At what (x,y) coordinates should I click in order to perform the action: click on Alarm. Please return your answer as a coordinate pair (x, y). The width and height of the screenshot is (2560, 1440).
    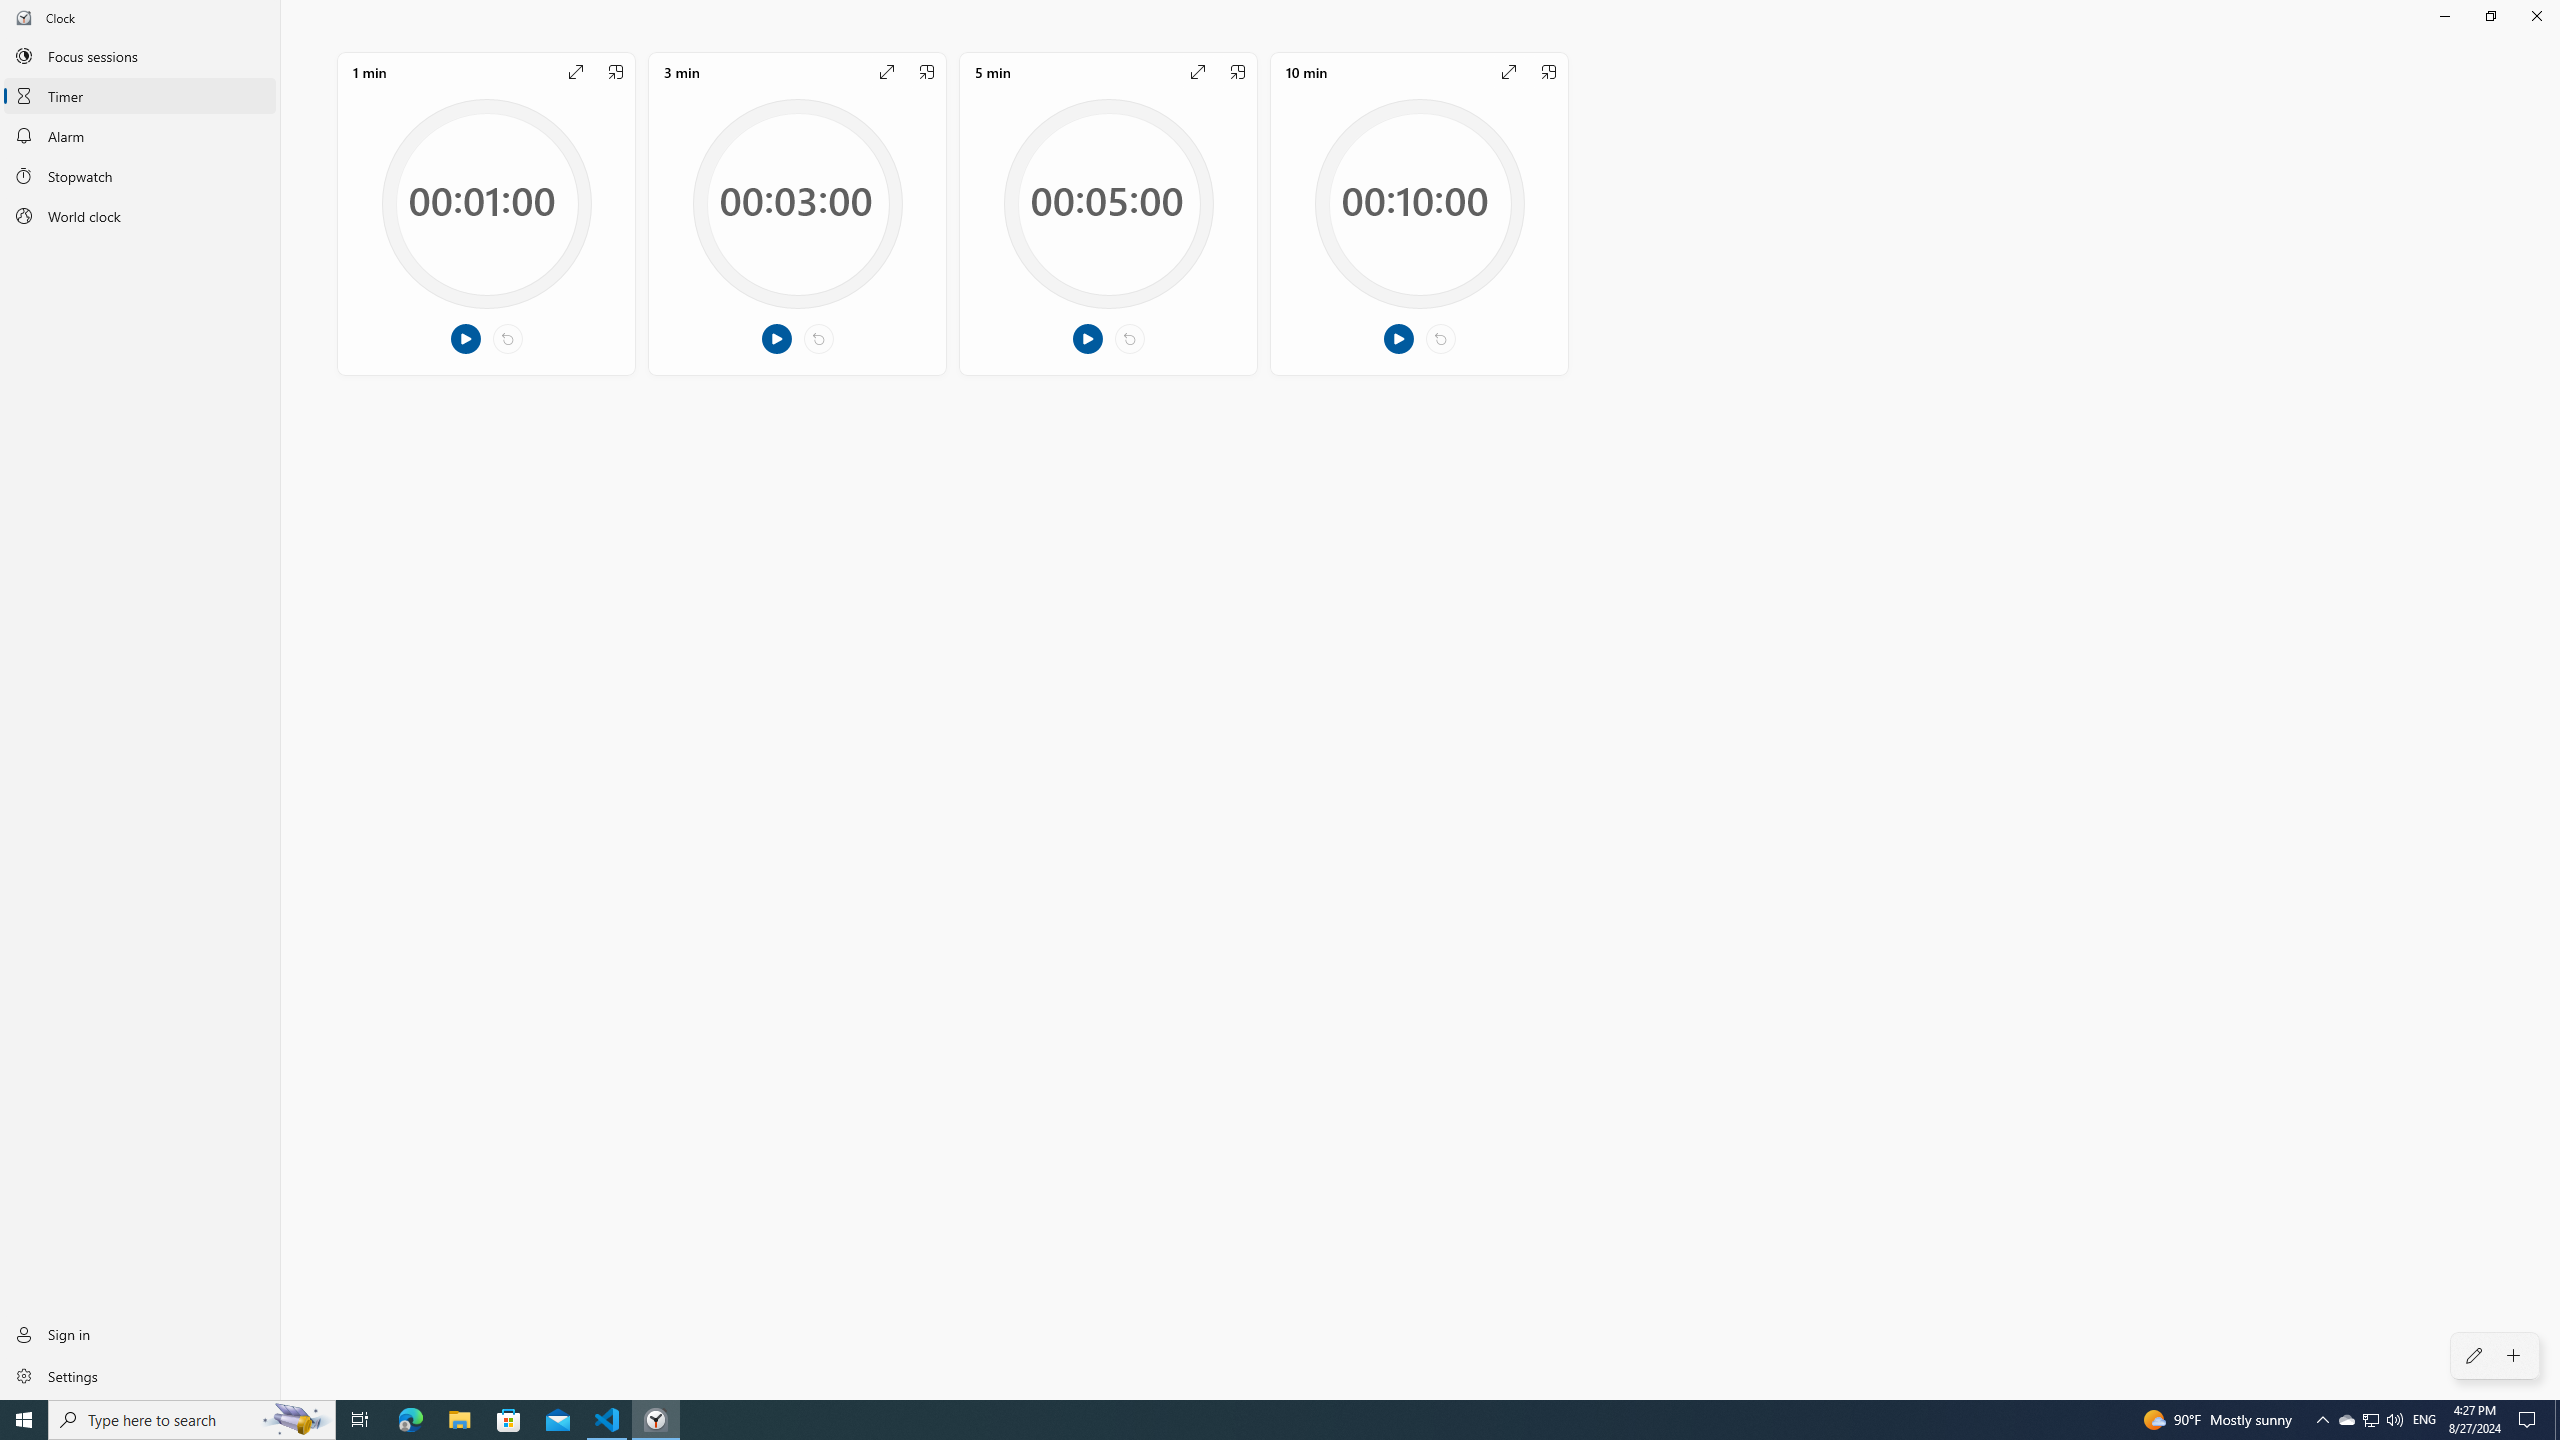
    Looking at the image, I should click on (140, 136).